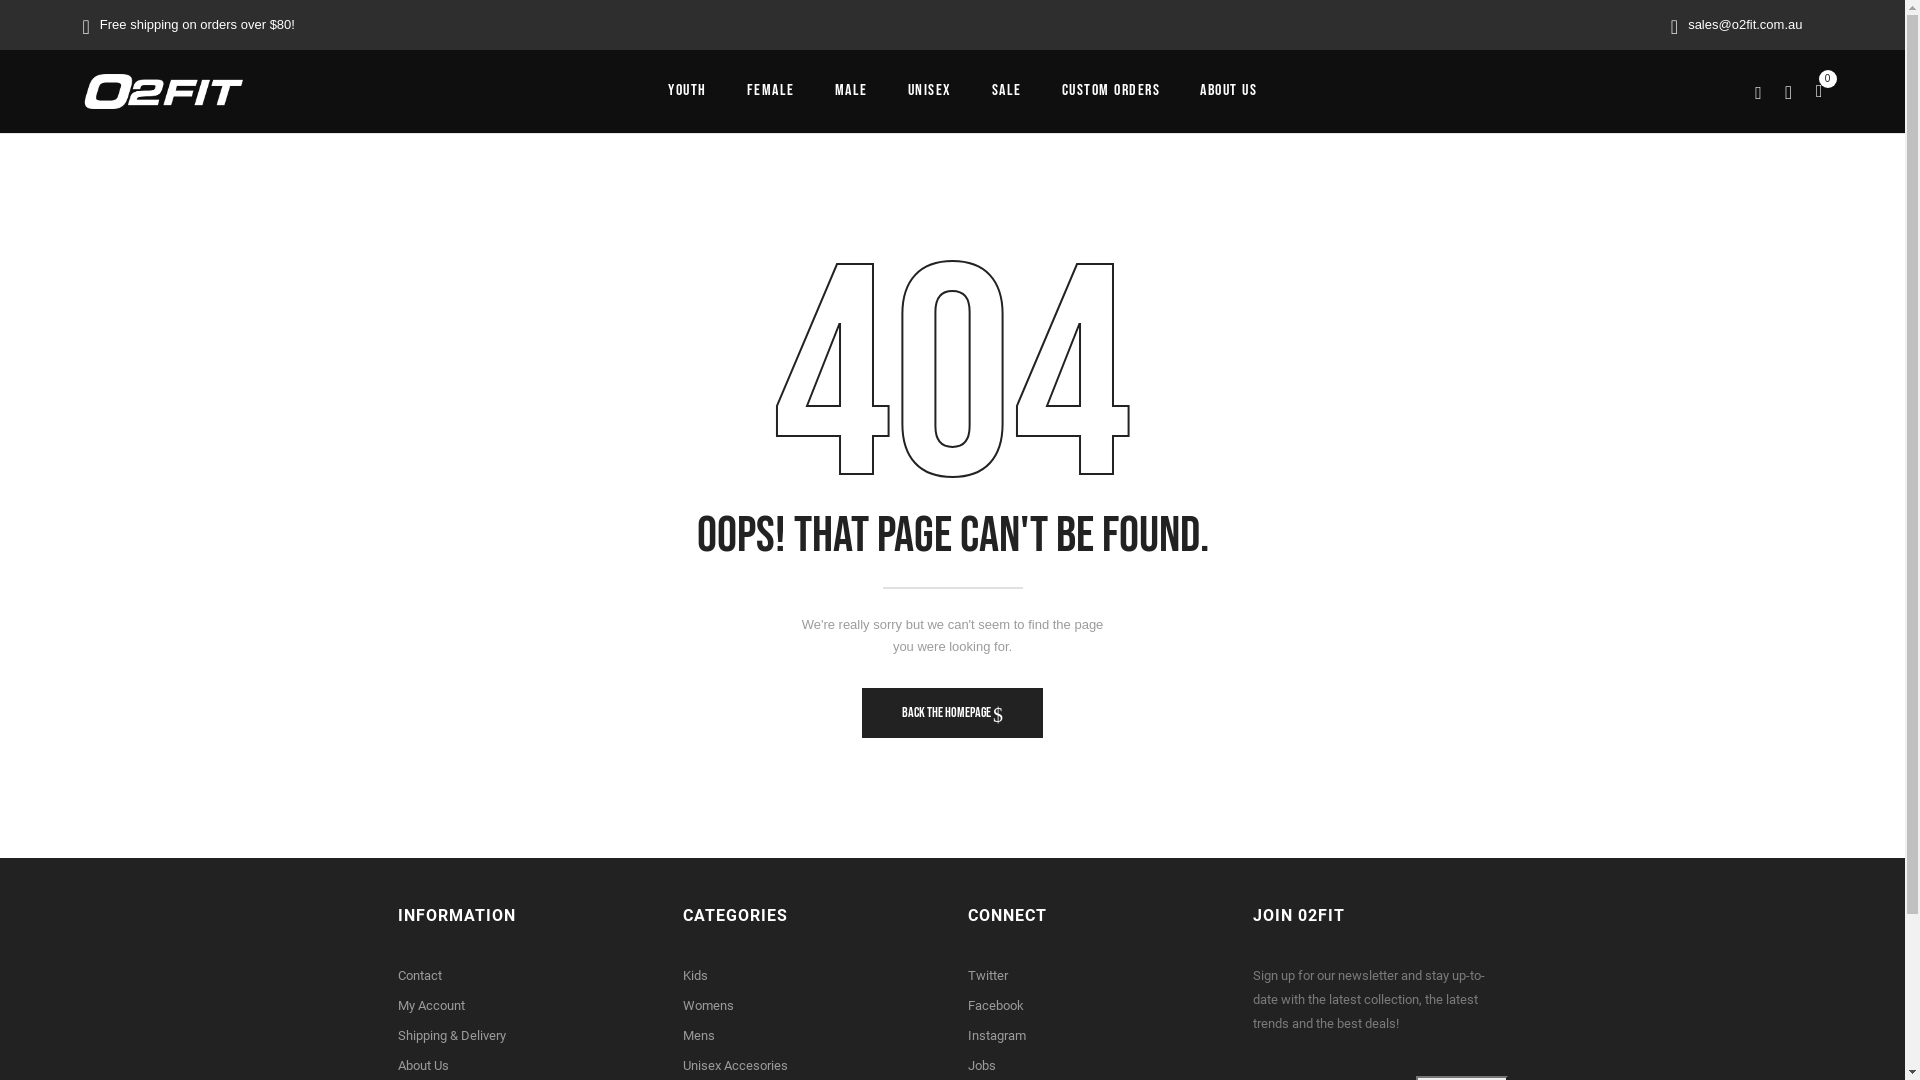  What do you see at coordinates (734, 1066) in the screenshot?
I see `Unisex Accesories` at bounding box center [734, 1066].